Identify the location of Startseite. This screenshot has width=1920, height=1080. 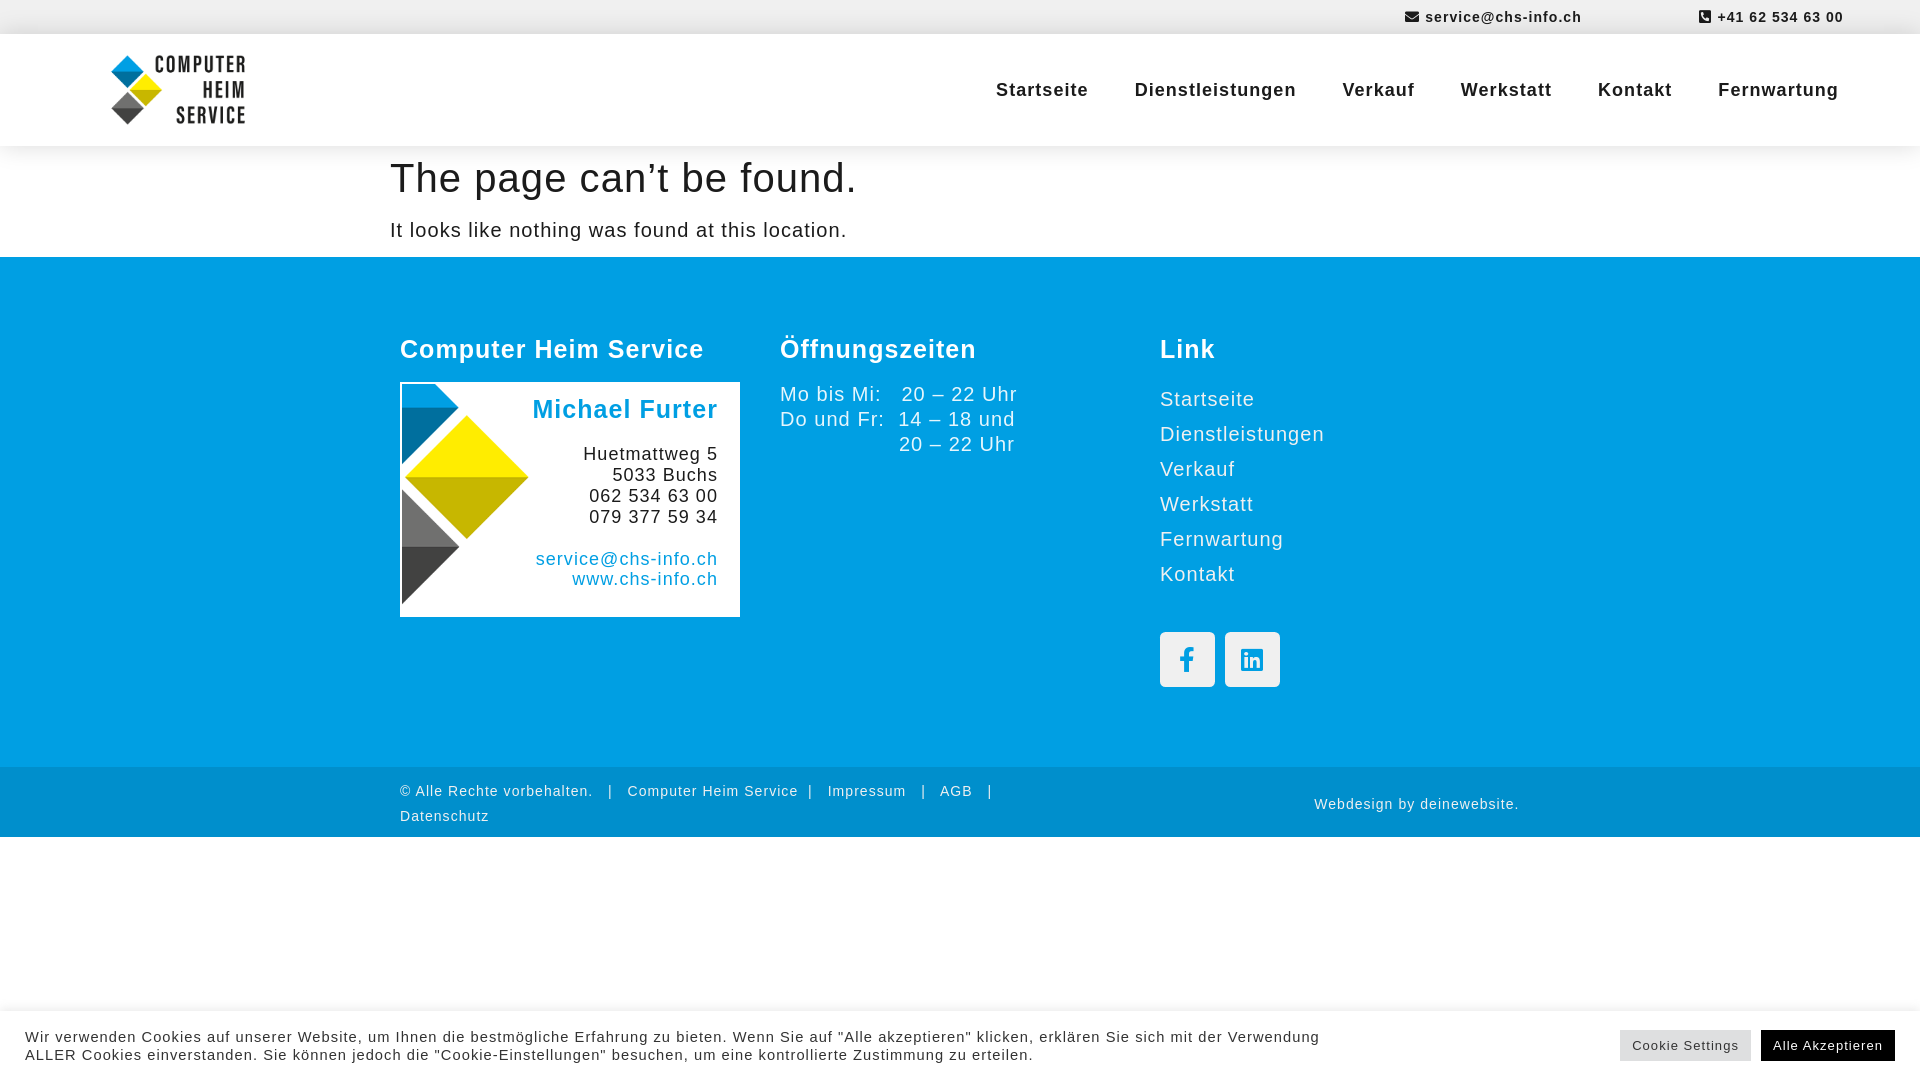
(1042, 90).